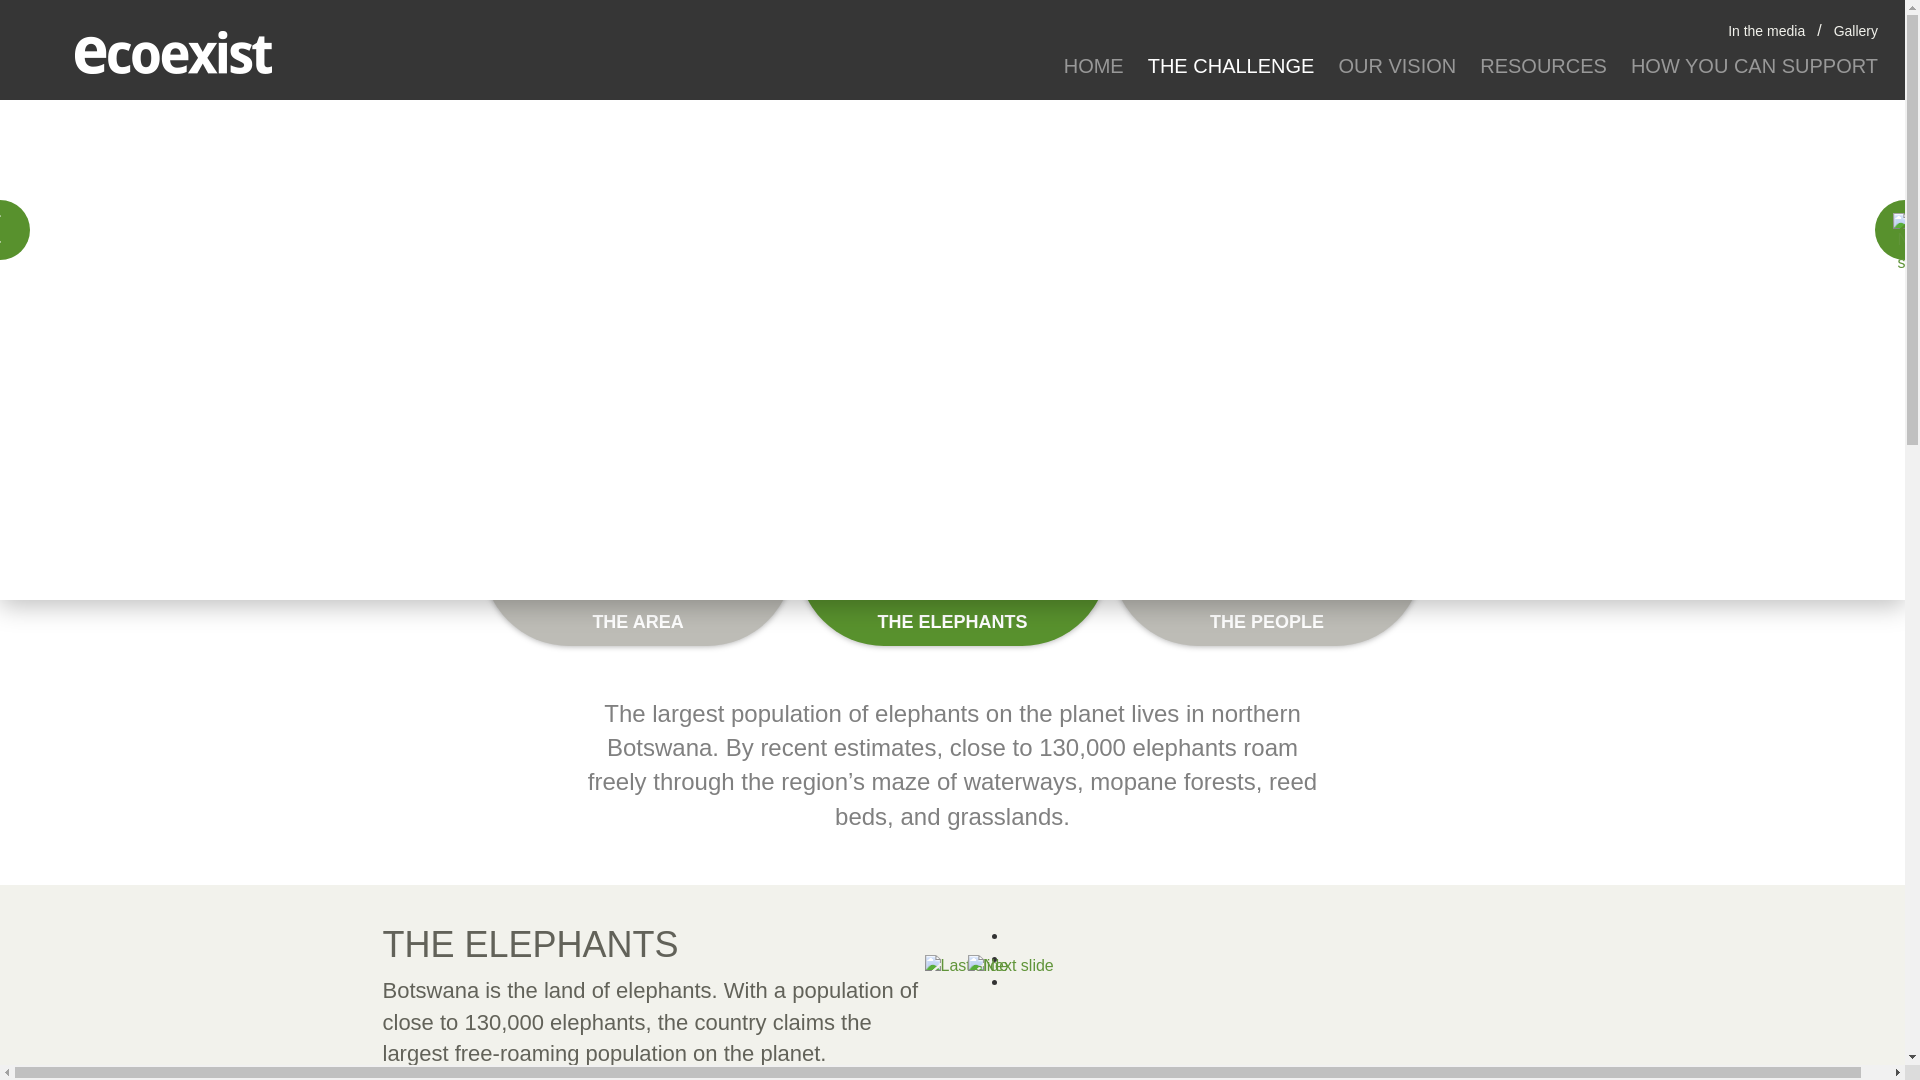 Image resolution: width=1920 pixels, height=1080 pixels. What do you see at coordinates (952, 602) in the screenshot?
I see `THE ELEPHANTS` at bounding box center [952, 602].